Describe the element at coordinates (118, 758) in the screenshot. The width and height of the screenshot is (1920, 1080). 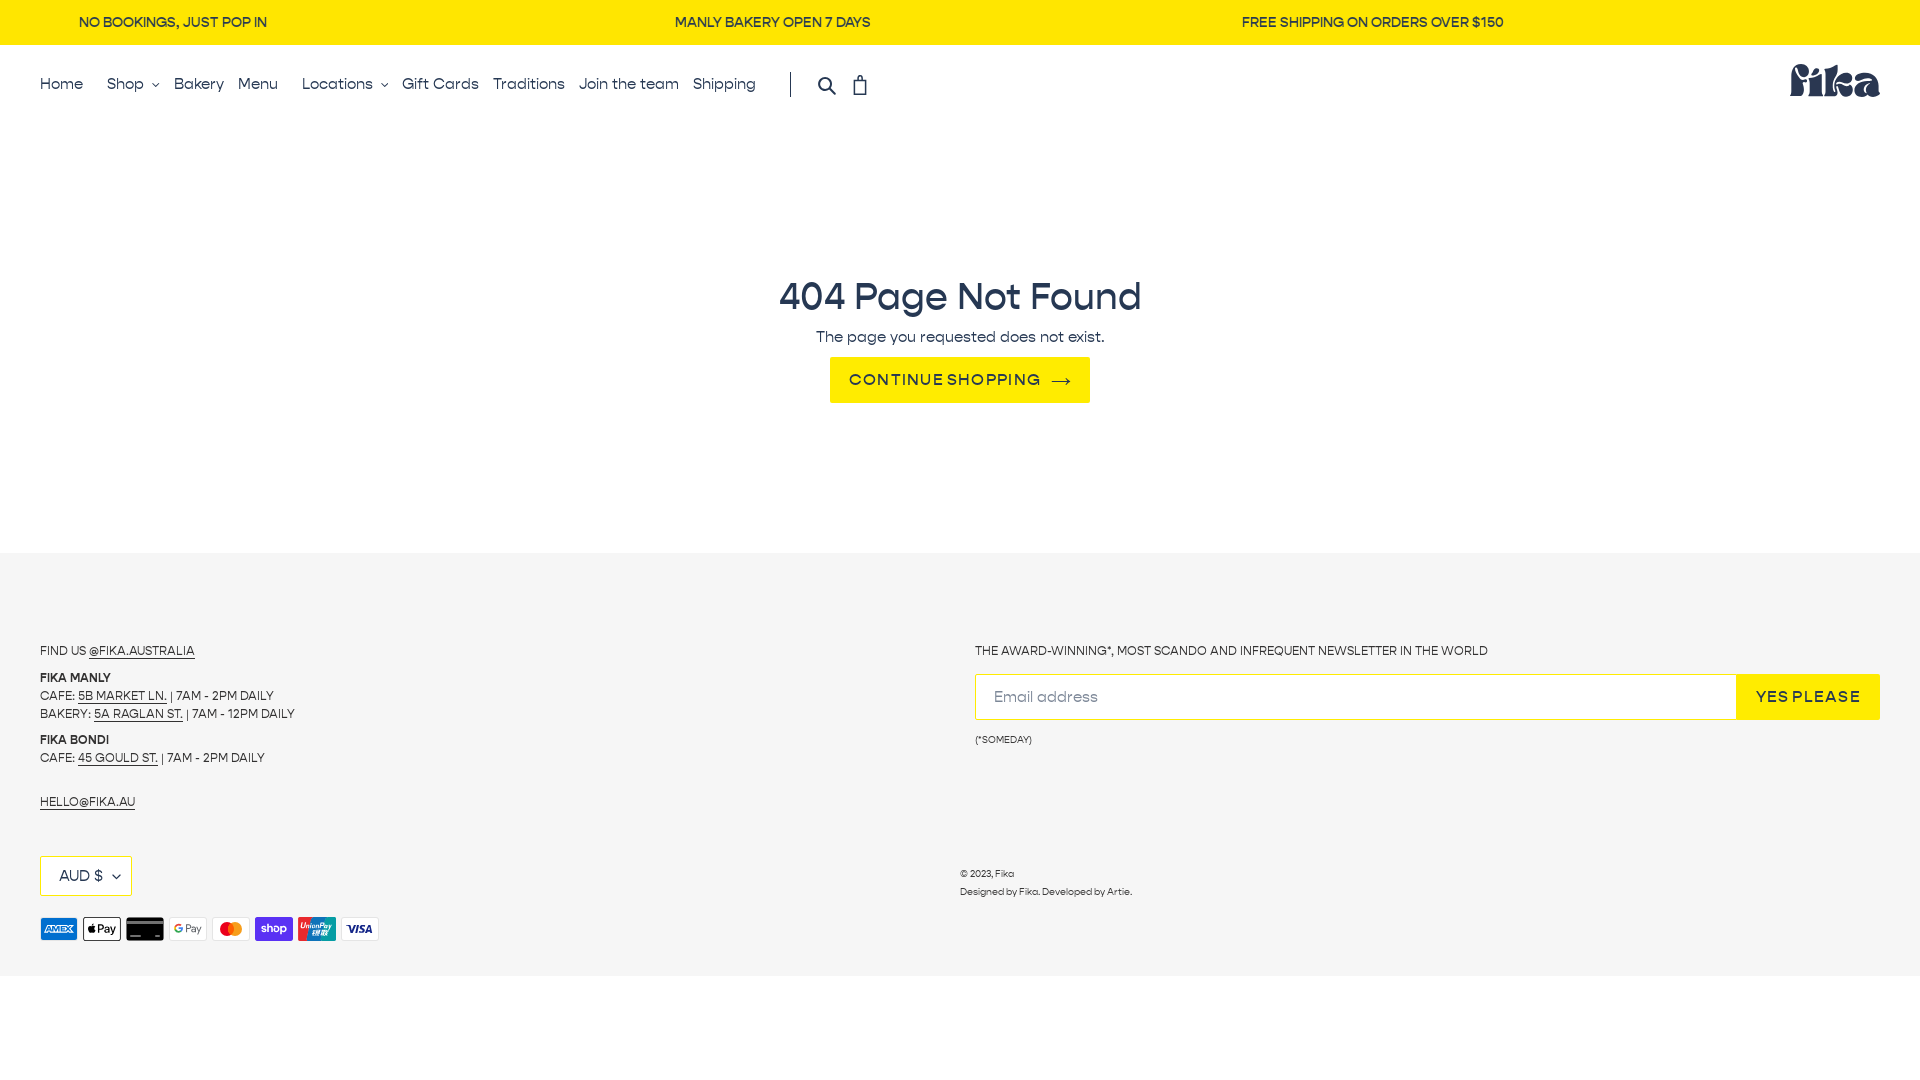
I see `45 GOULD ST.` at that location.